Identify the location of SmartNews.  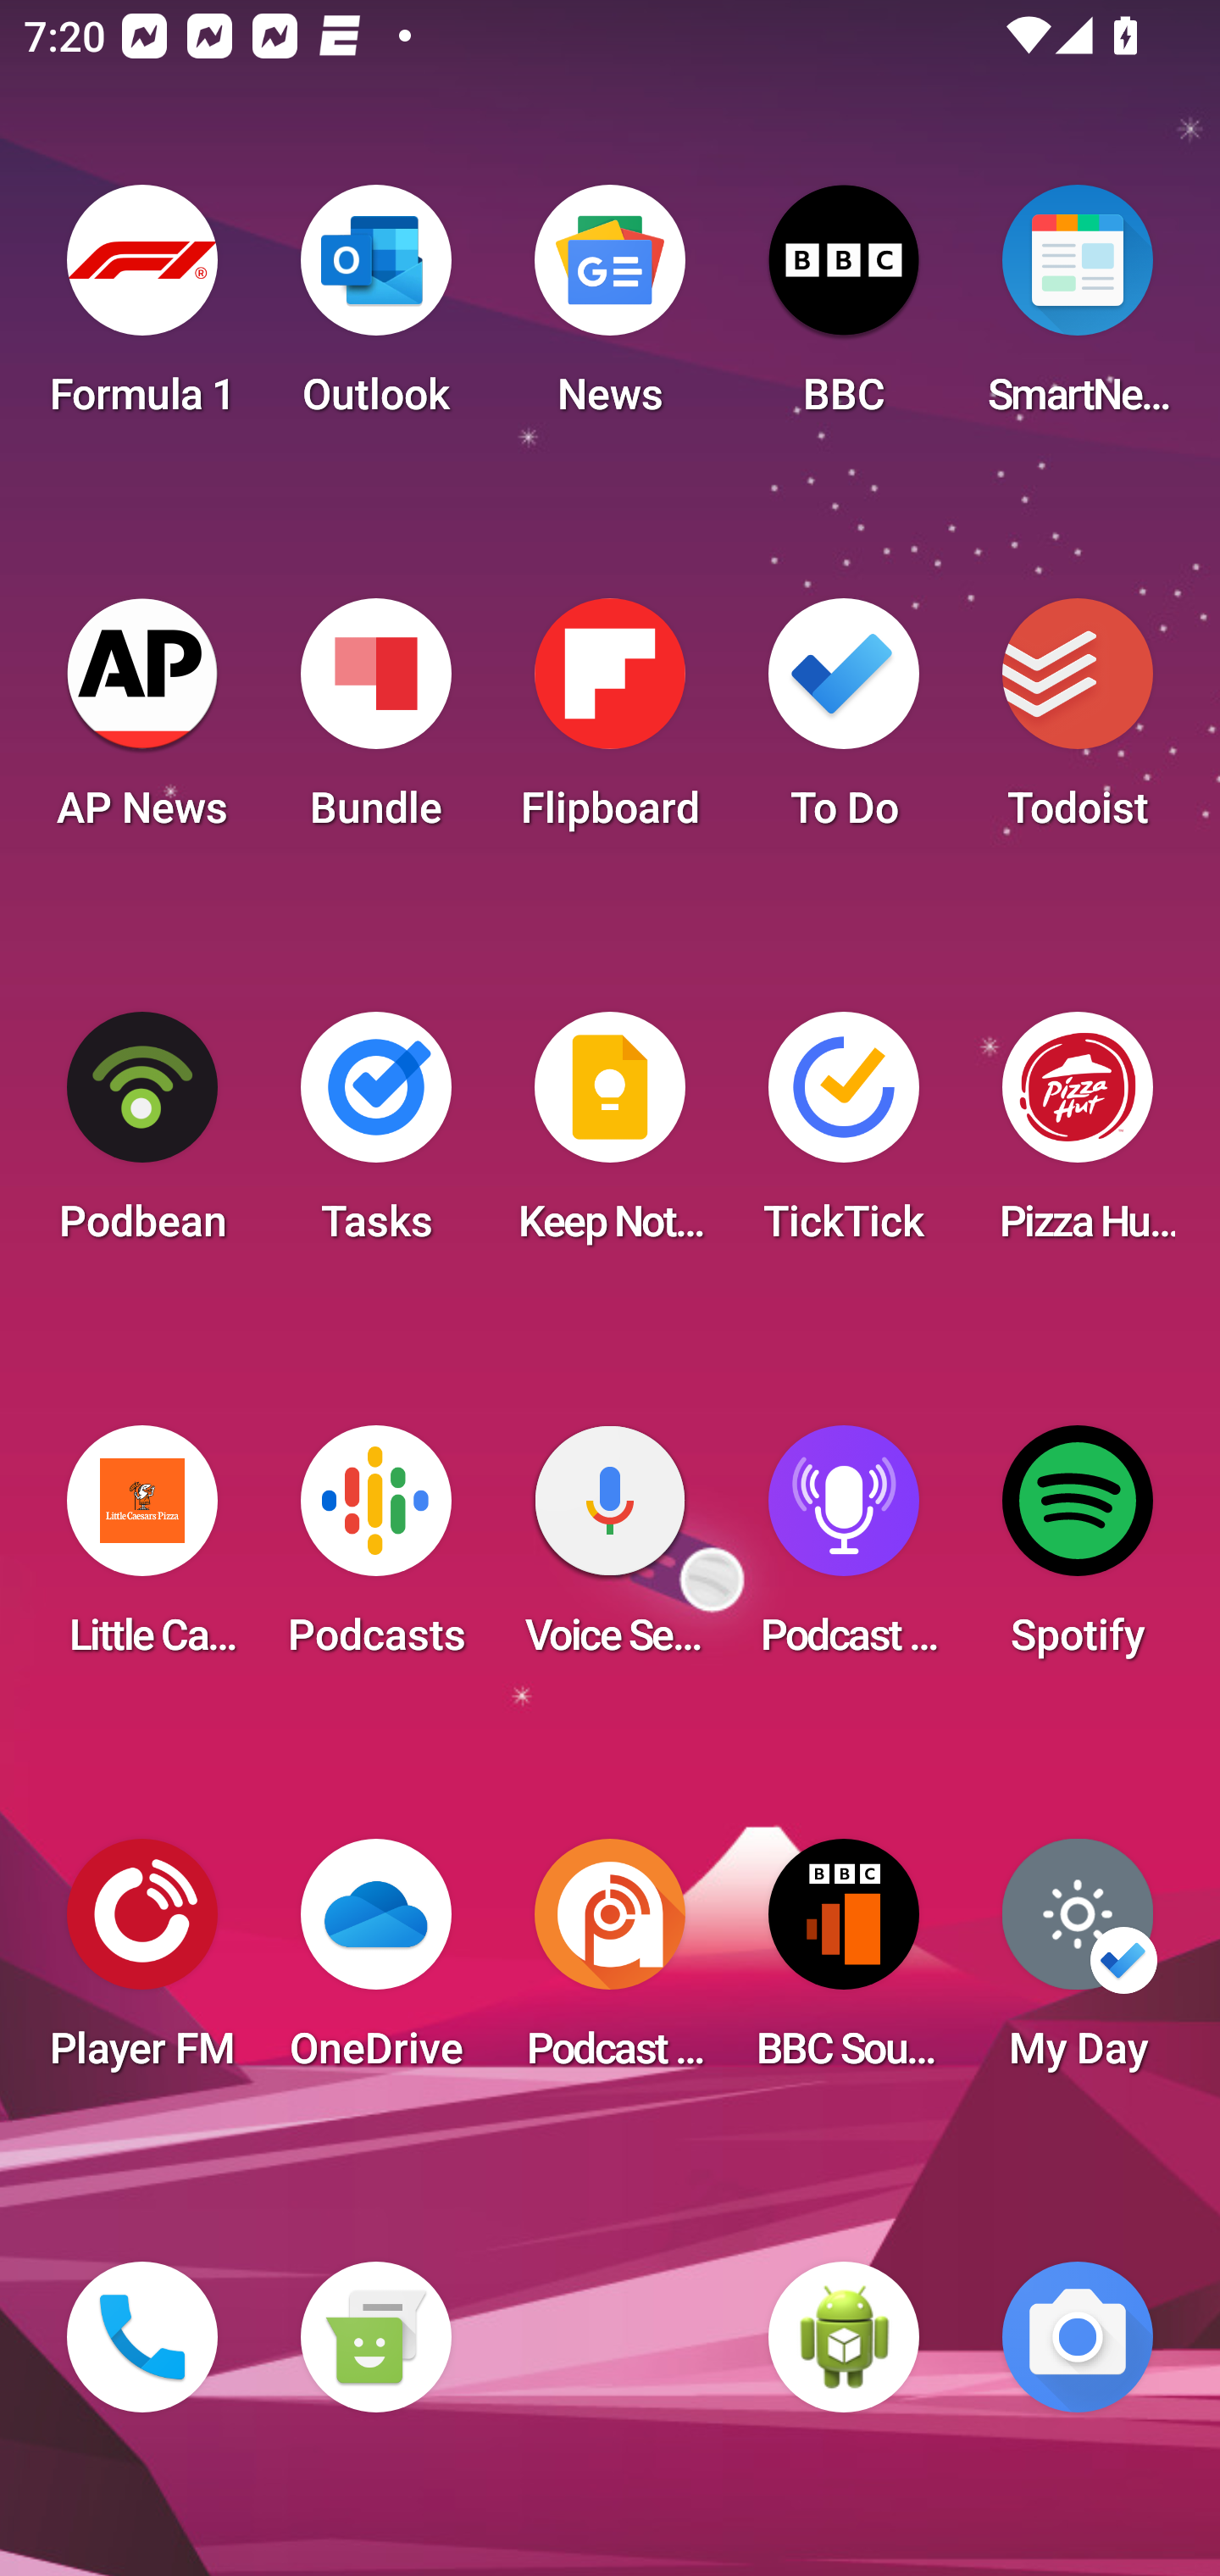
(1078, 310).